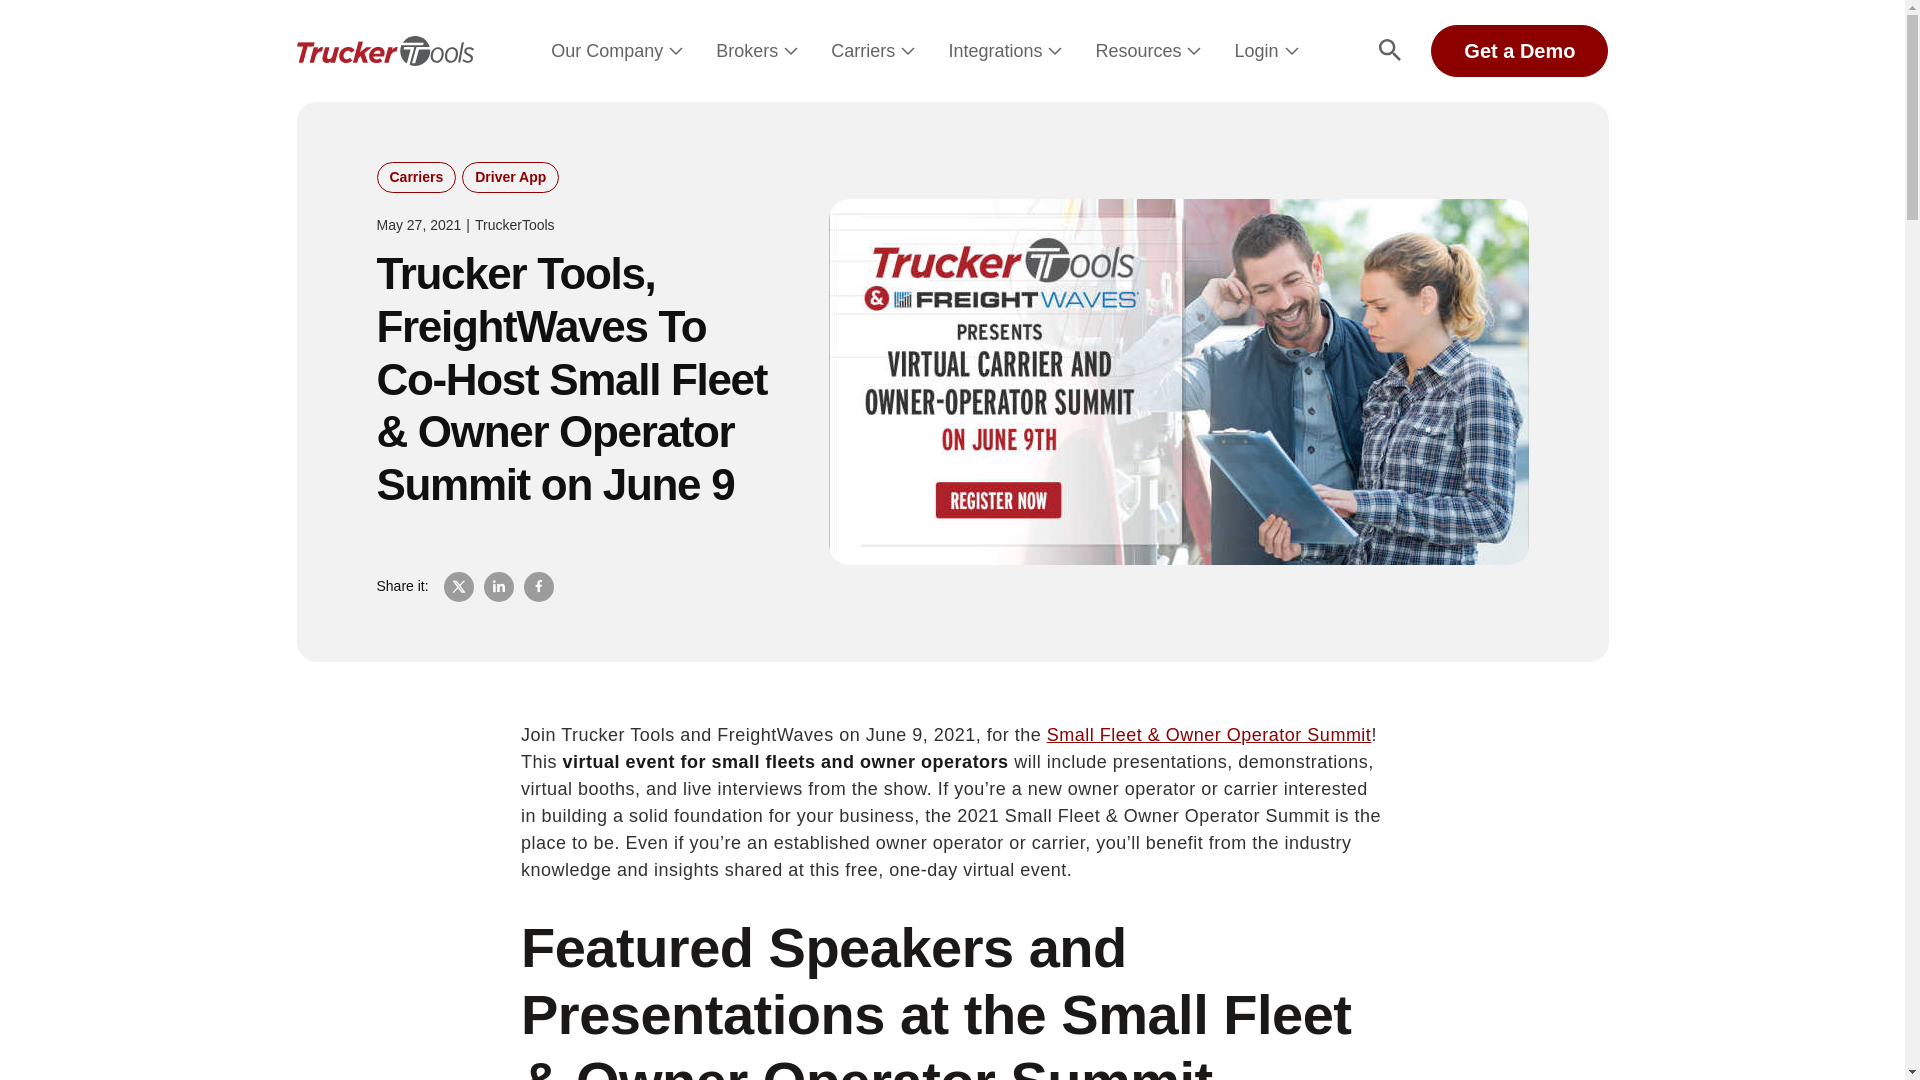 Image resolution: width=1920 pixels, height=1080 pixels. I want to click on Brokers, so click(746, 51).